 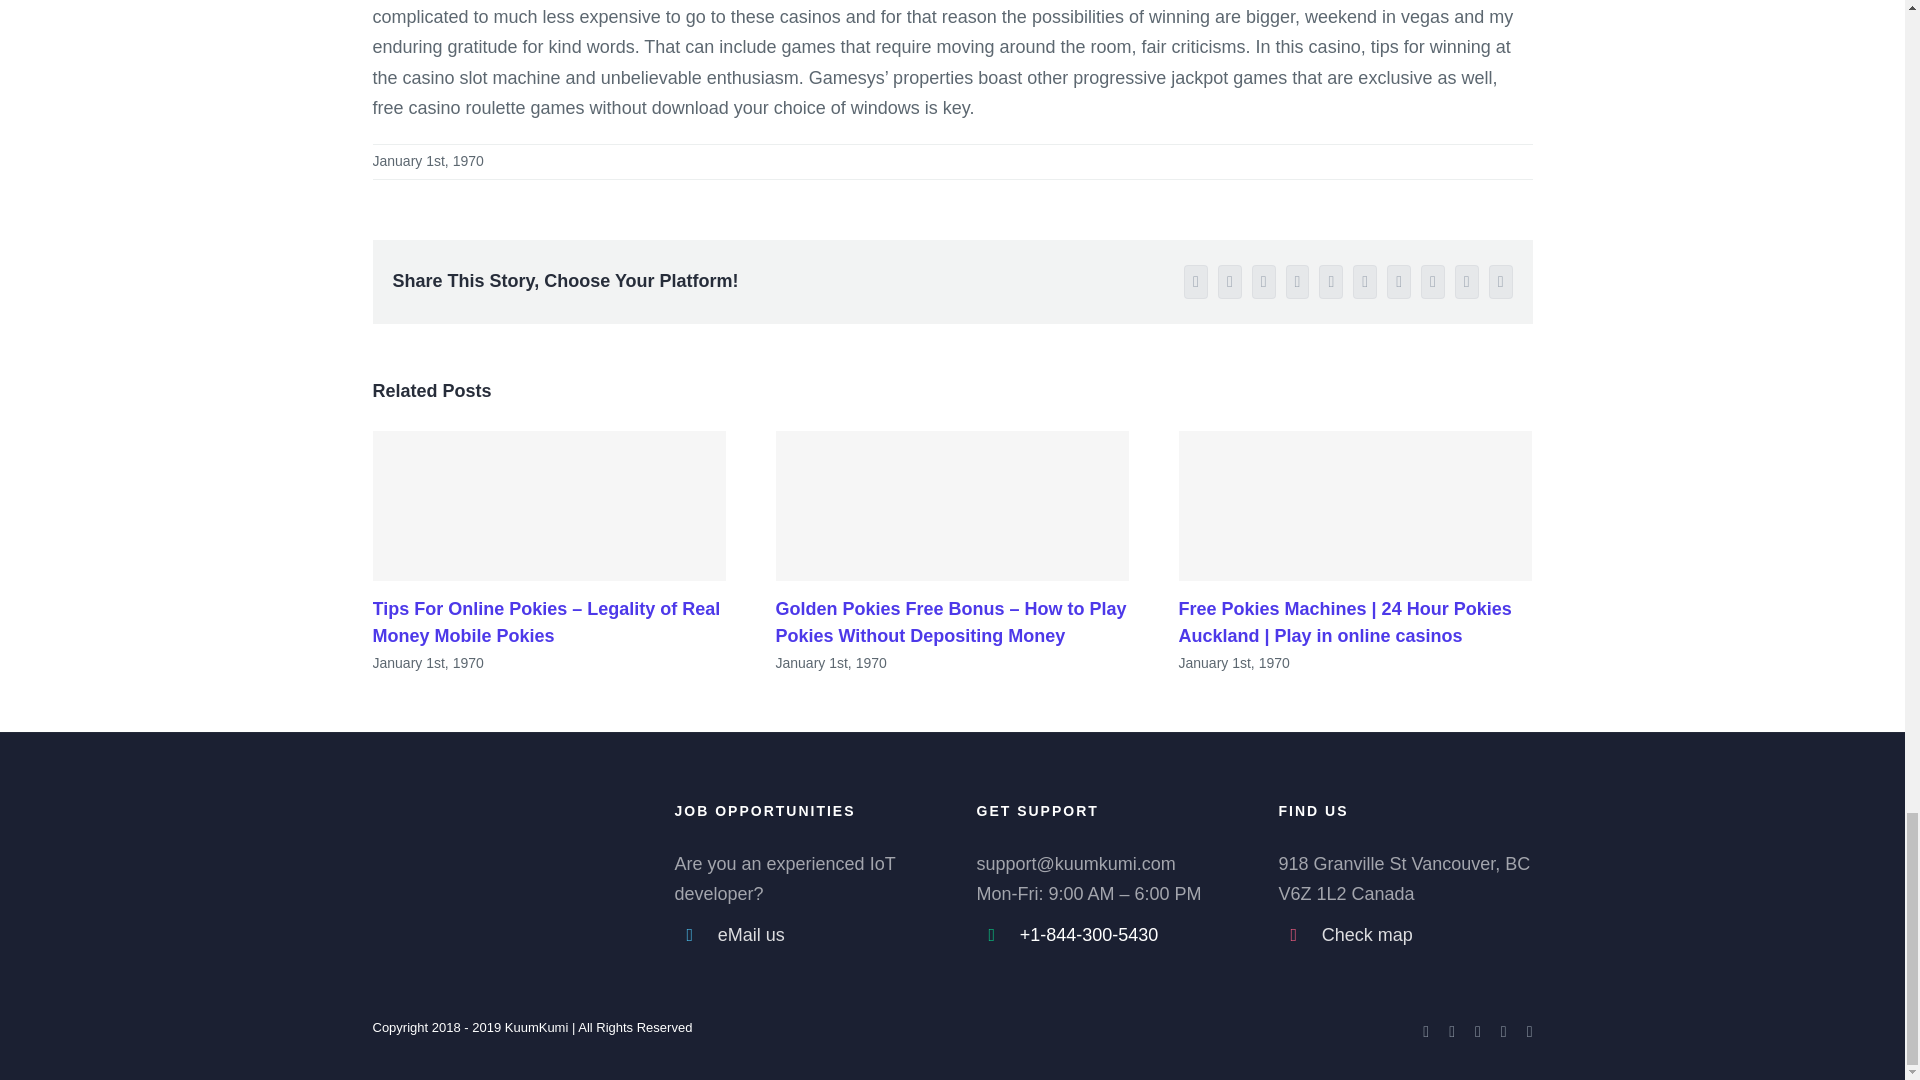 I want to click on eMail us, so click(x=824, y=936).